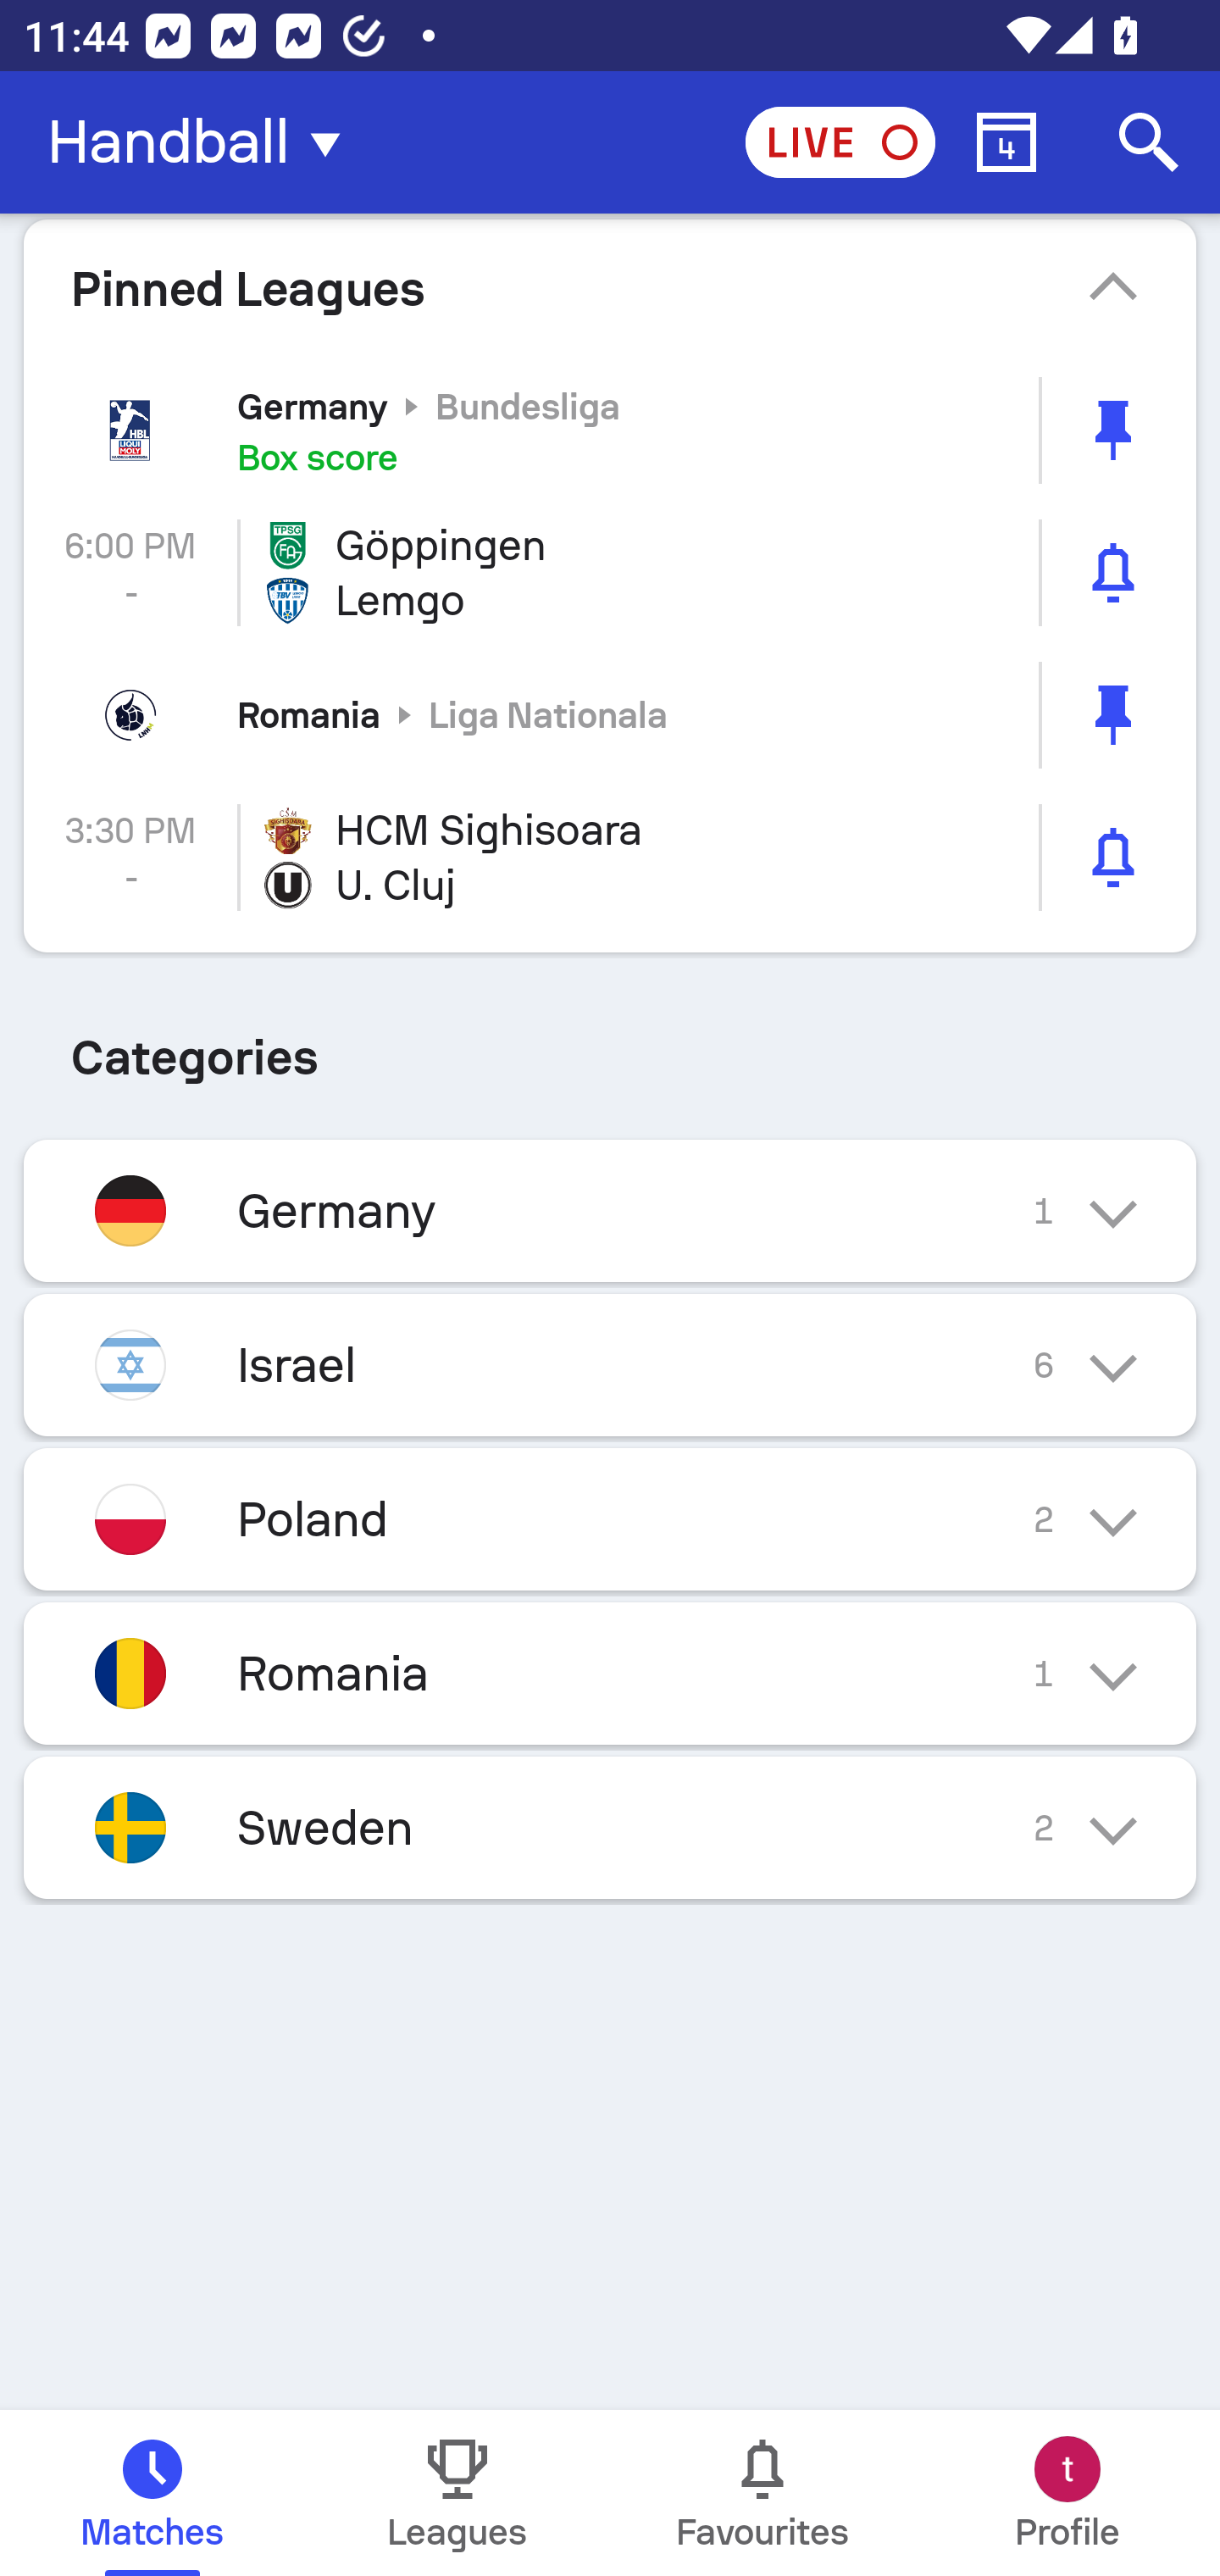 This screenshot has height=2576, width=1220. Describe the element at coordinates (610, 1827) in the screenshot. I see `Sweden 2` at that location.